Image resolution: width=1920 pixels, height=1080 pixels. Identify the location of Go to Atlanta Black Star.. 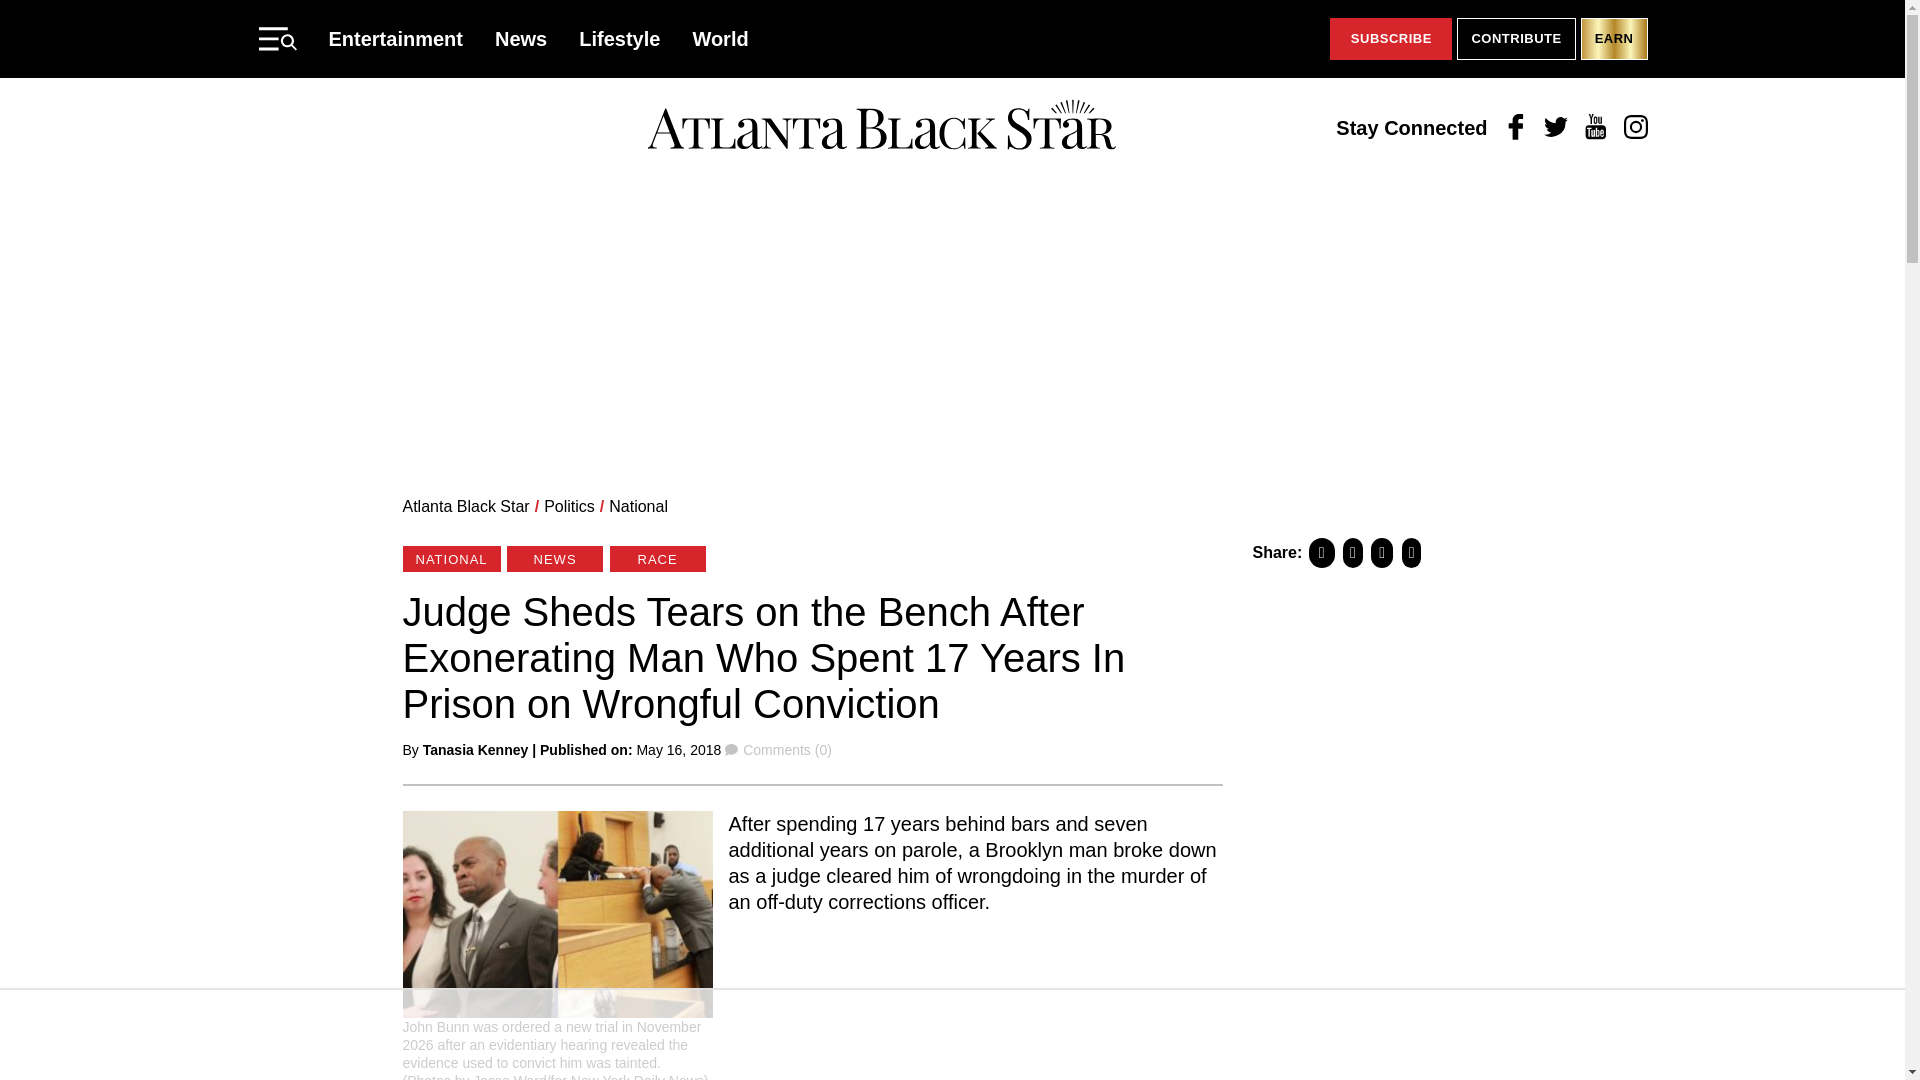
(465, 506).